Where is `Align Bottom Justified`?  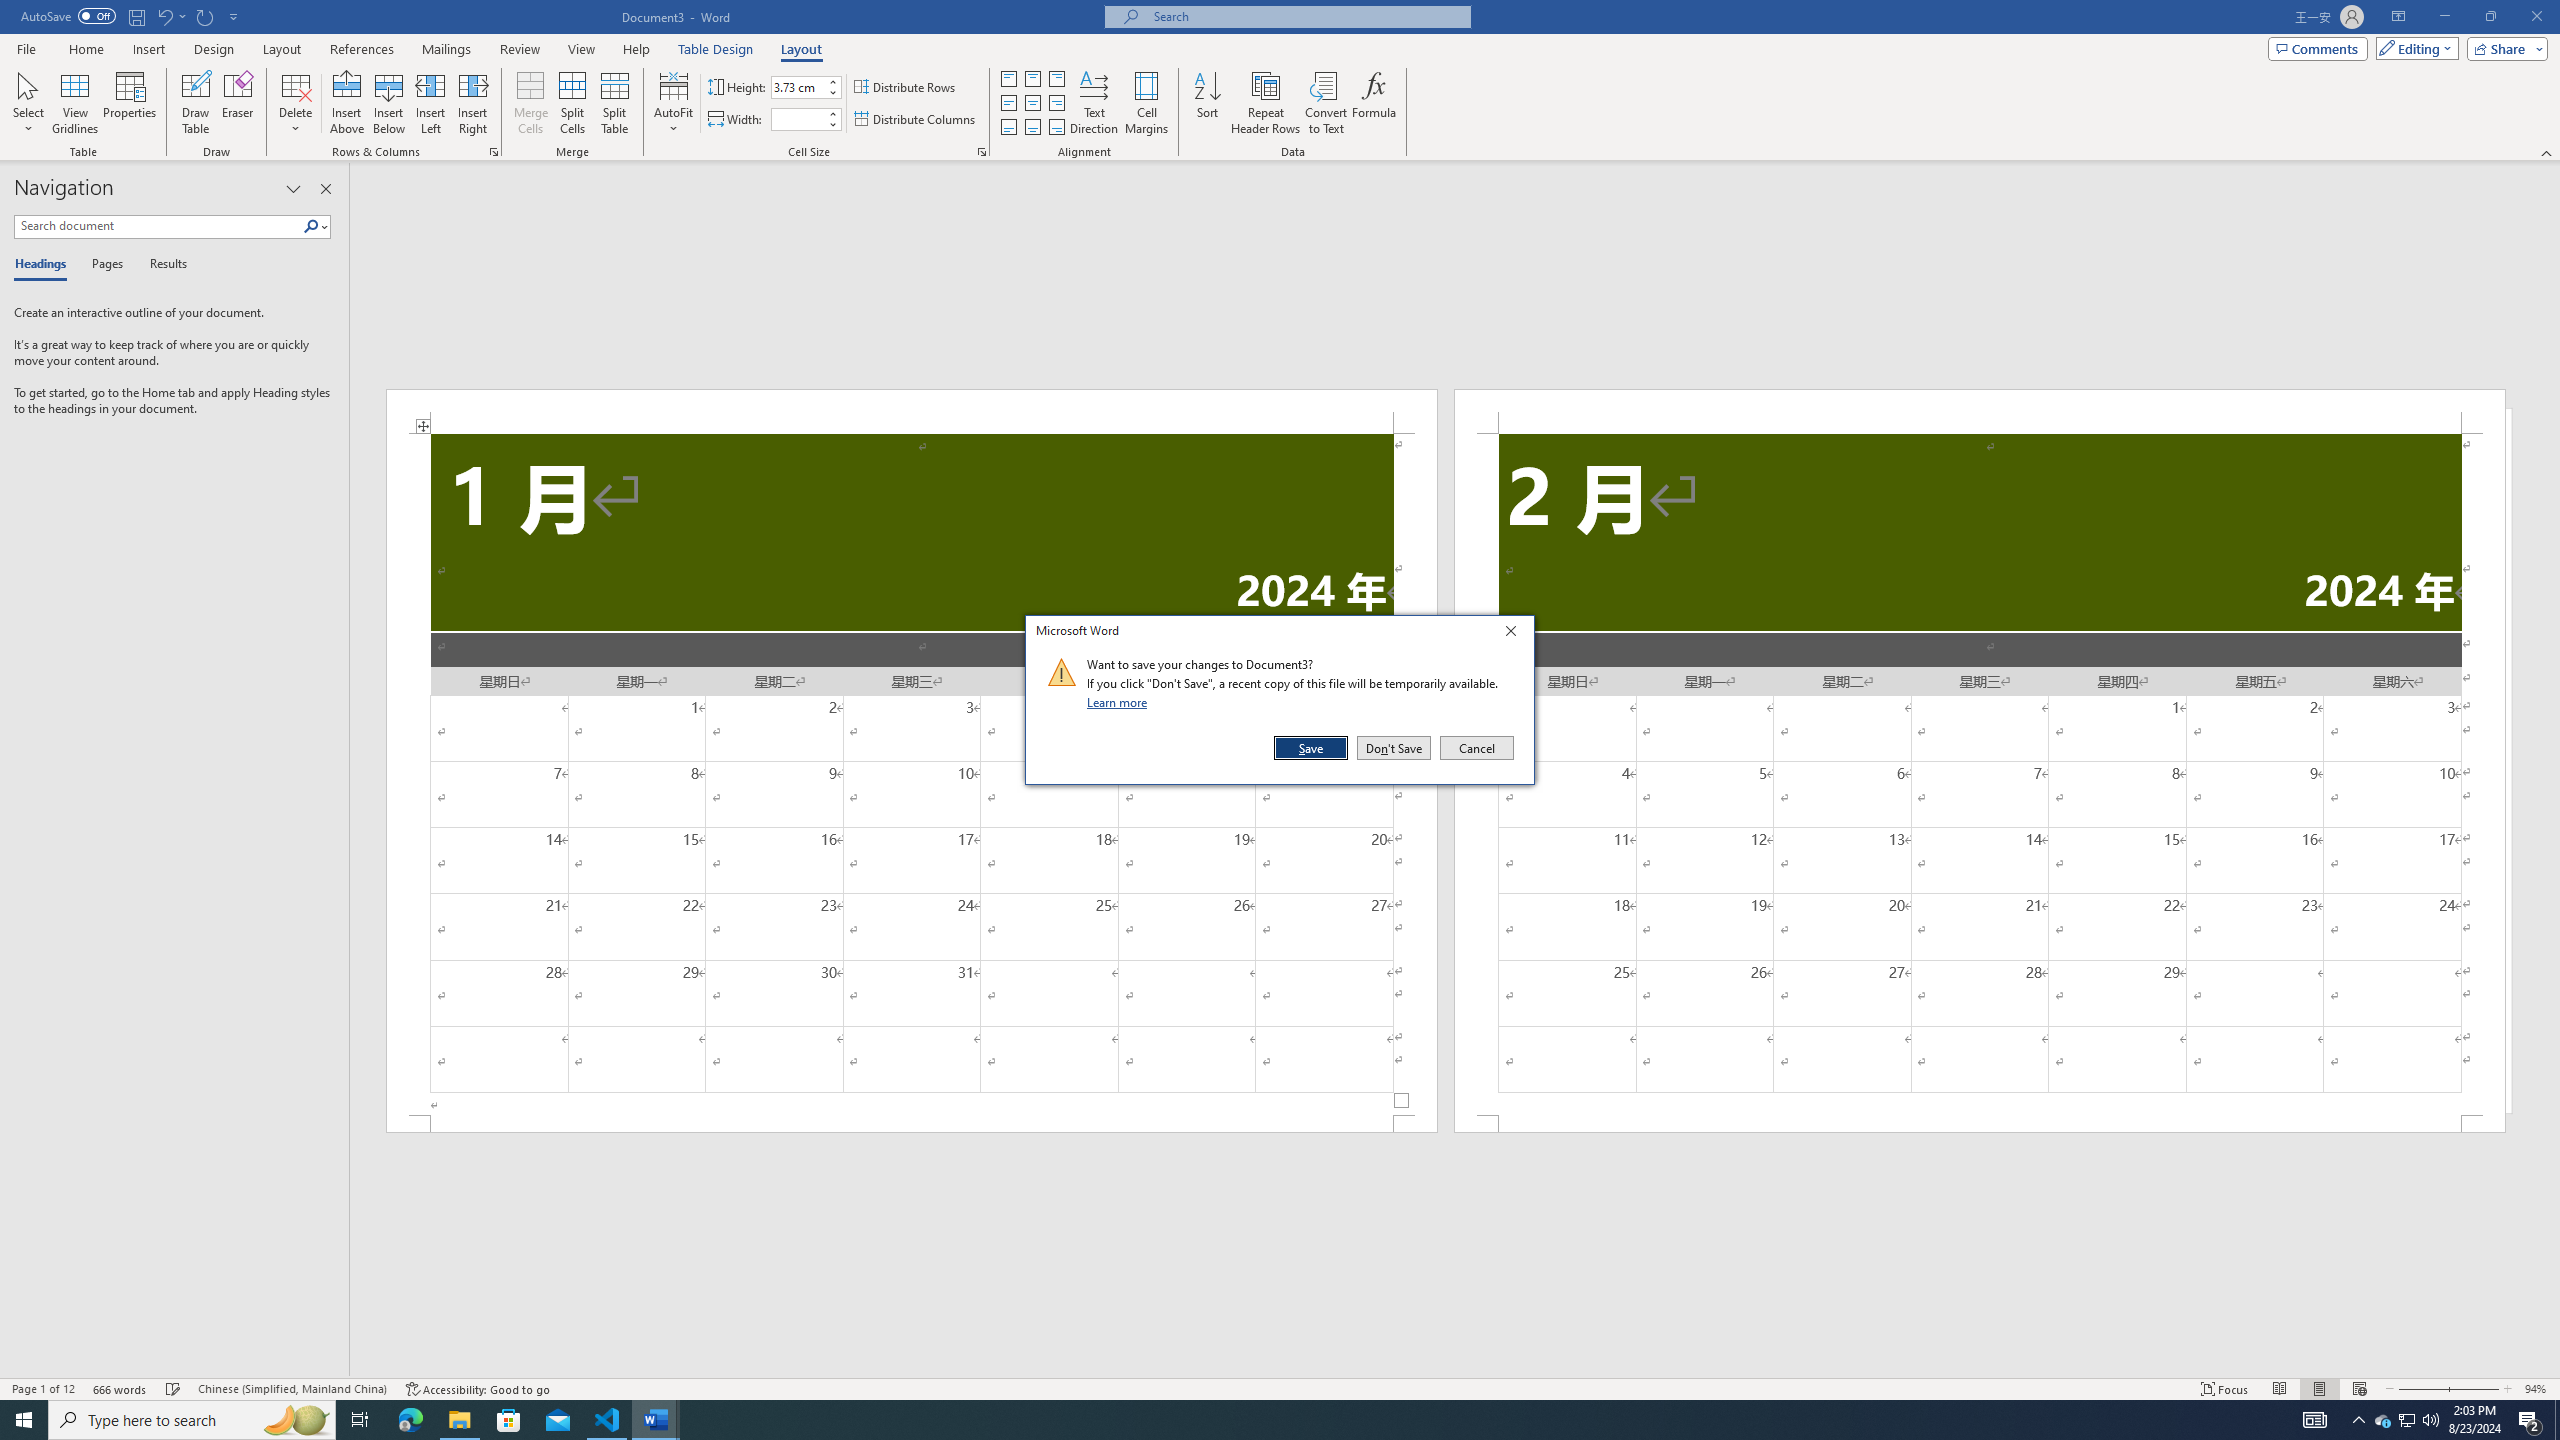 Align Bottom Justified is located at coordinates (1008, 128).